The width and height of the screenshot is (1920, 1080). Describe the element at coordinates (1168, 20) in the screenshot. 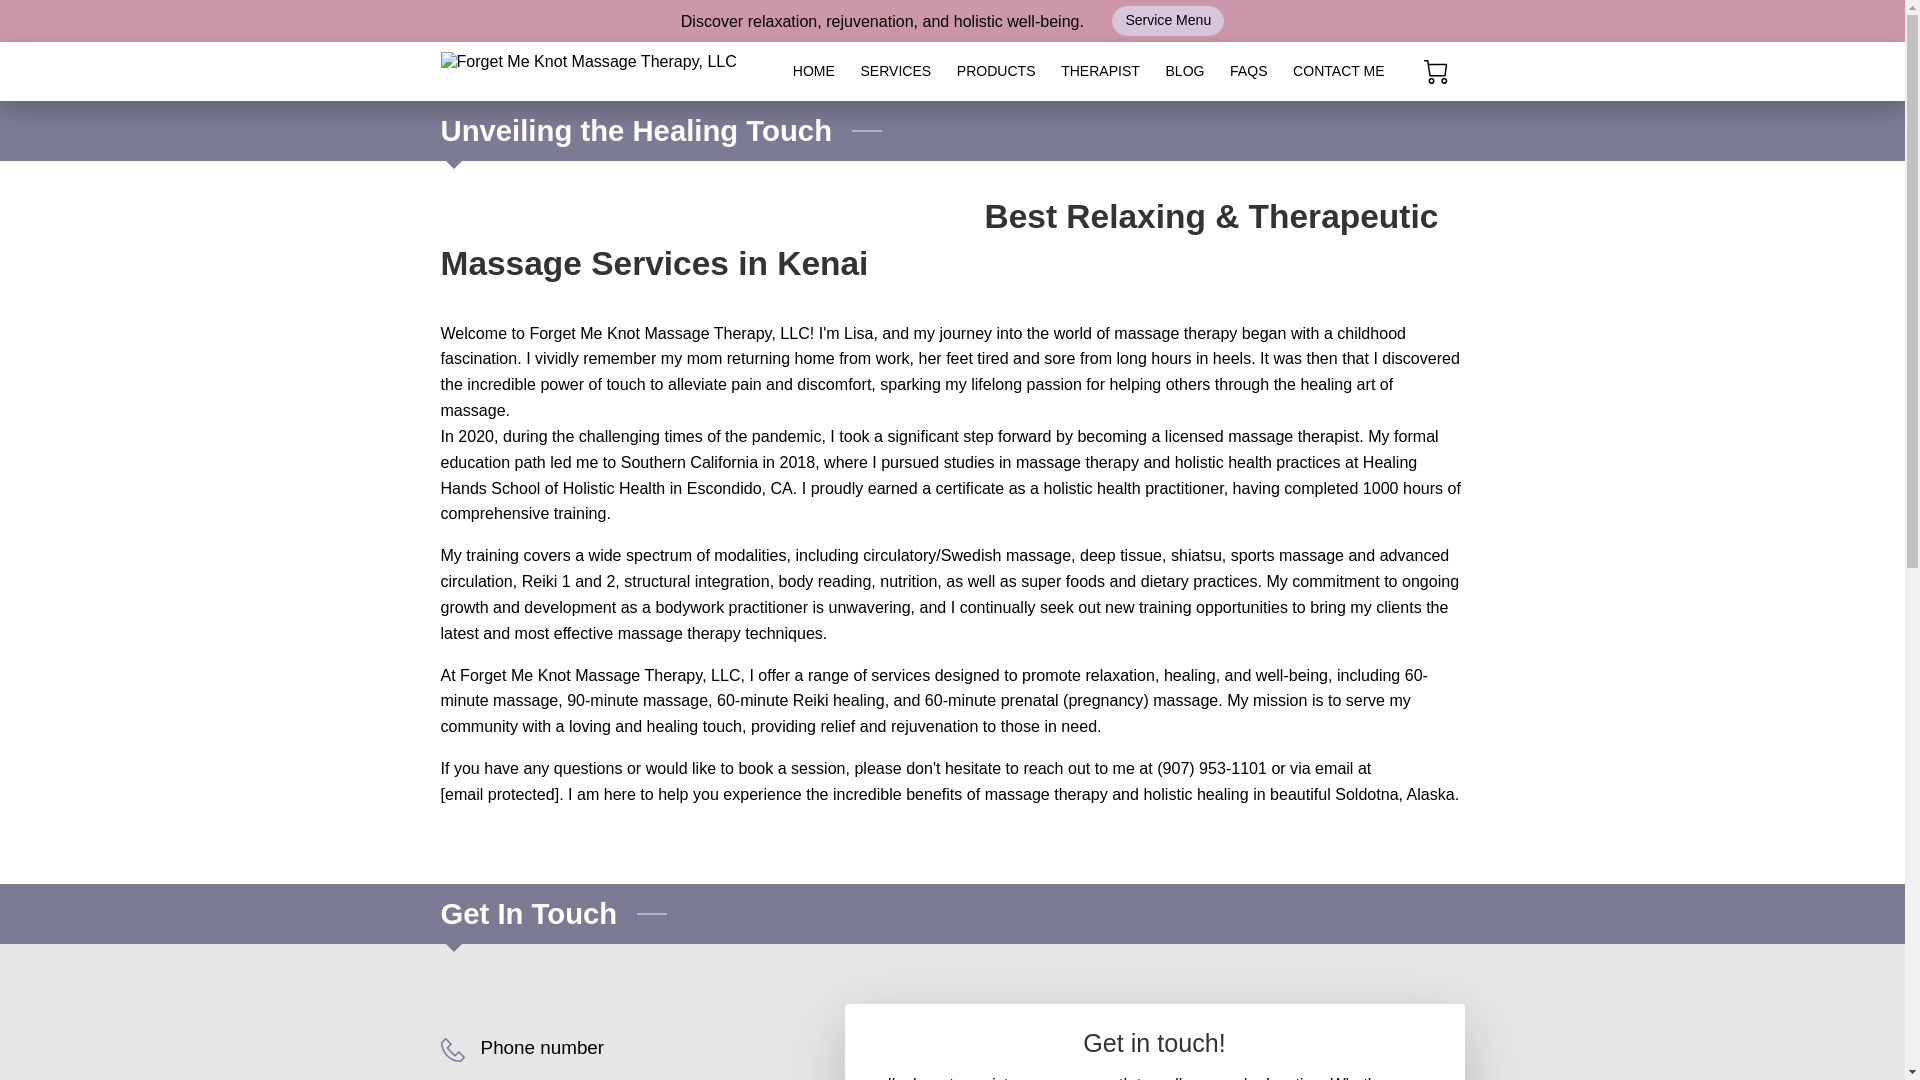

I see `Service Menu` at that location.